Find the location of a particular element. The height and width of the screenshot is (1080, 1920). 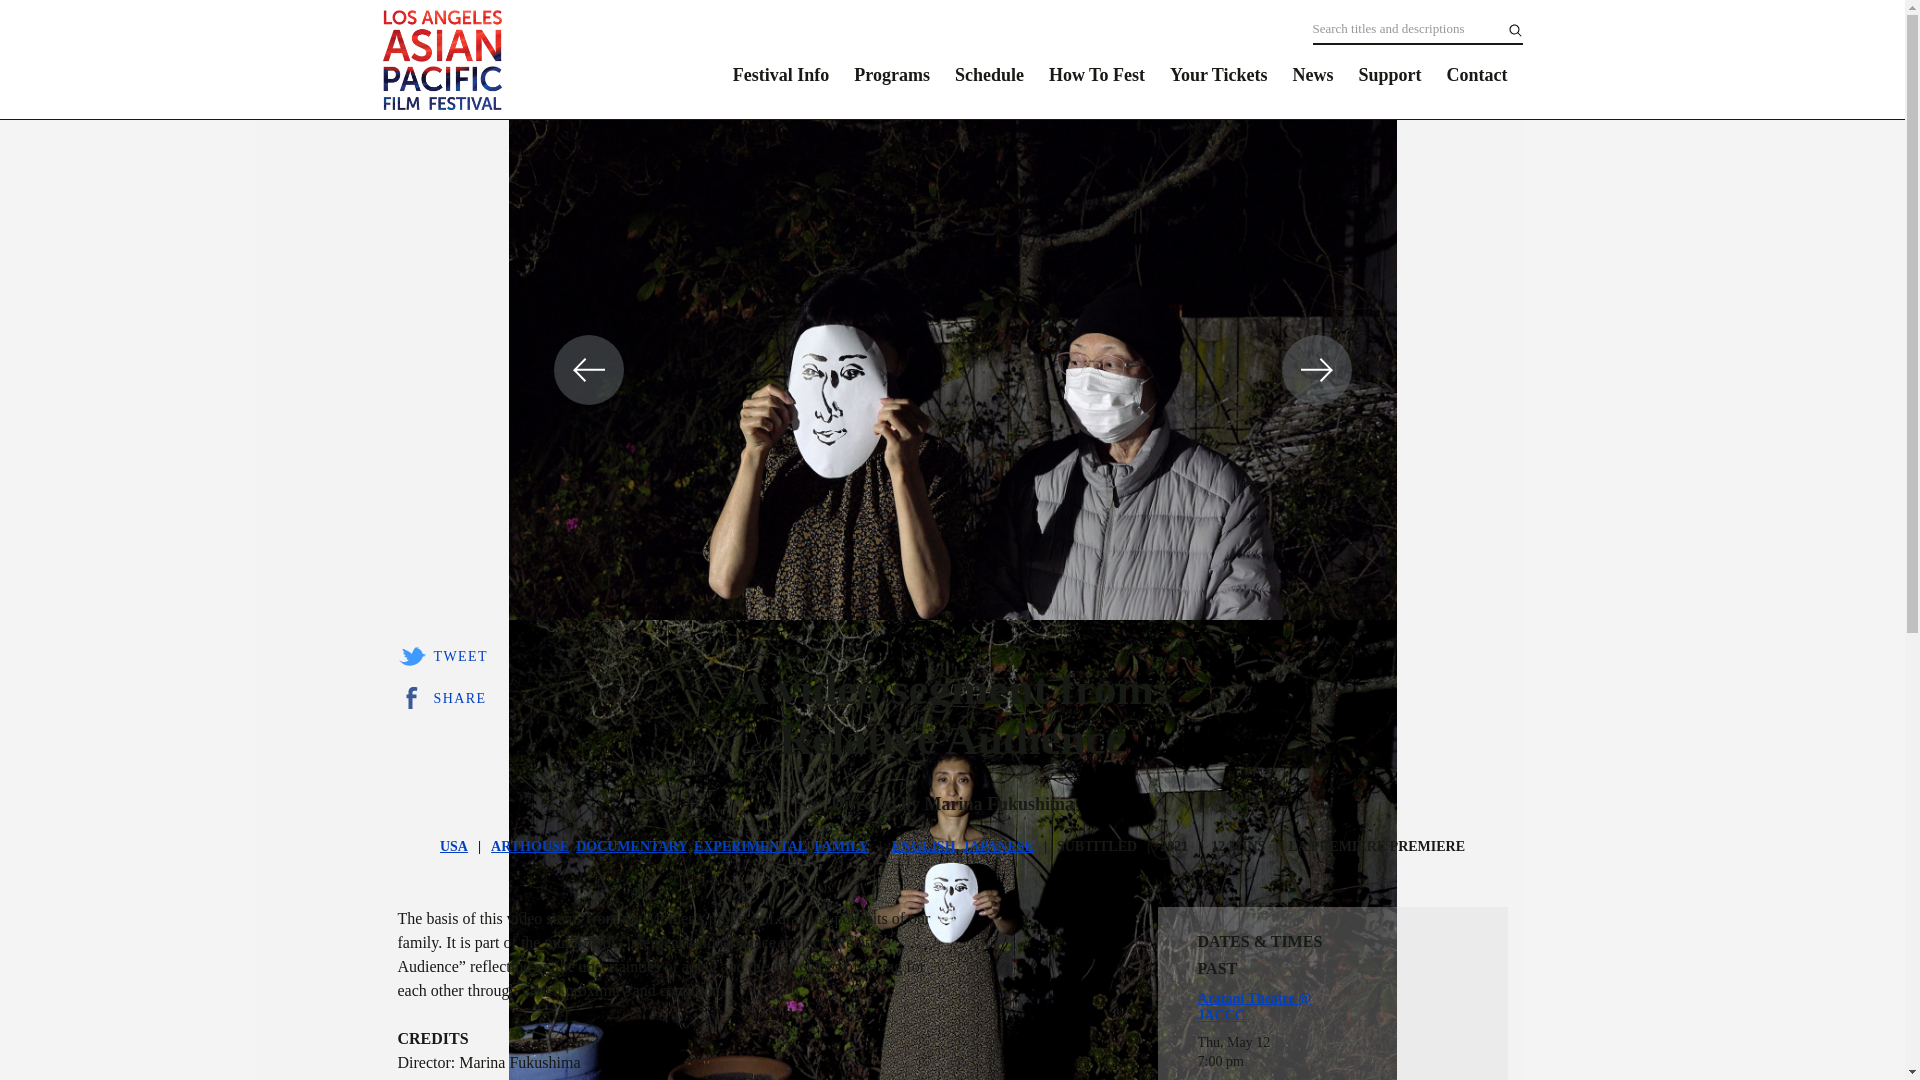

ENGLISH is located at coordinates (924, 846).